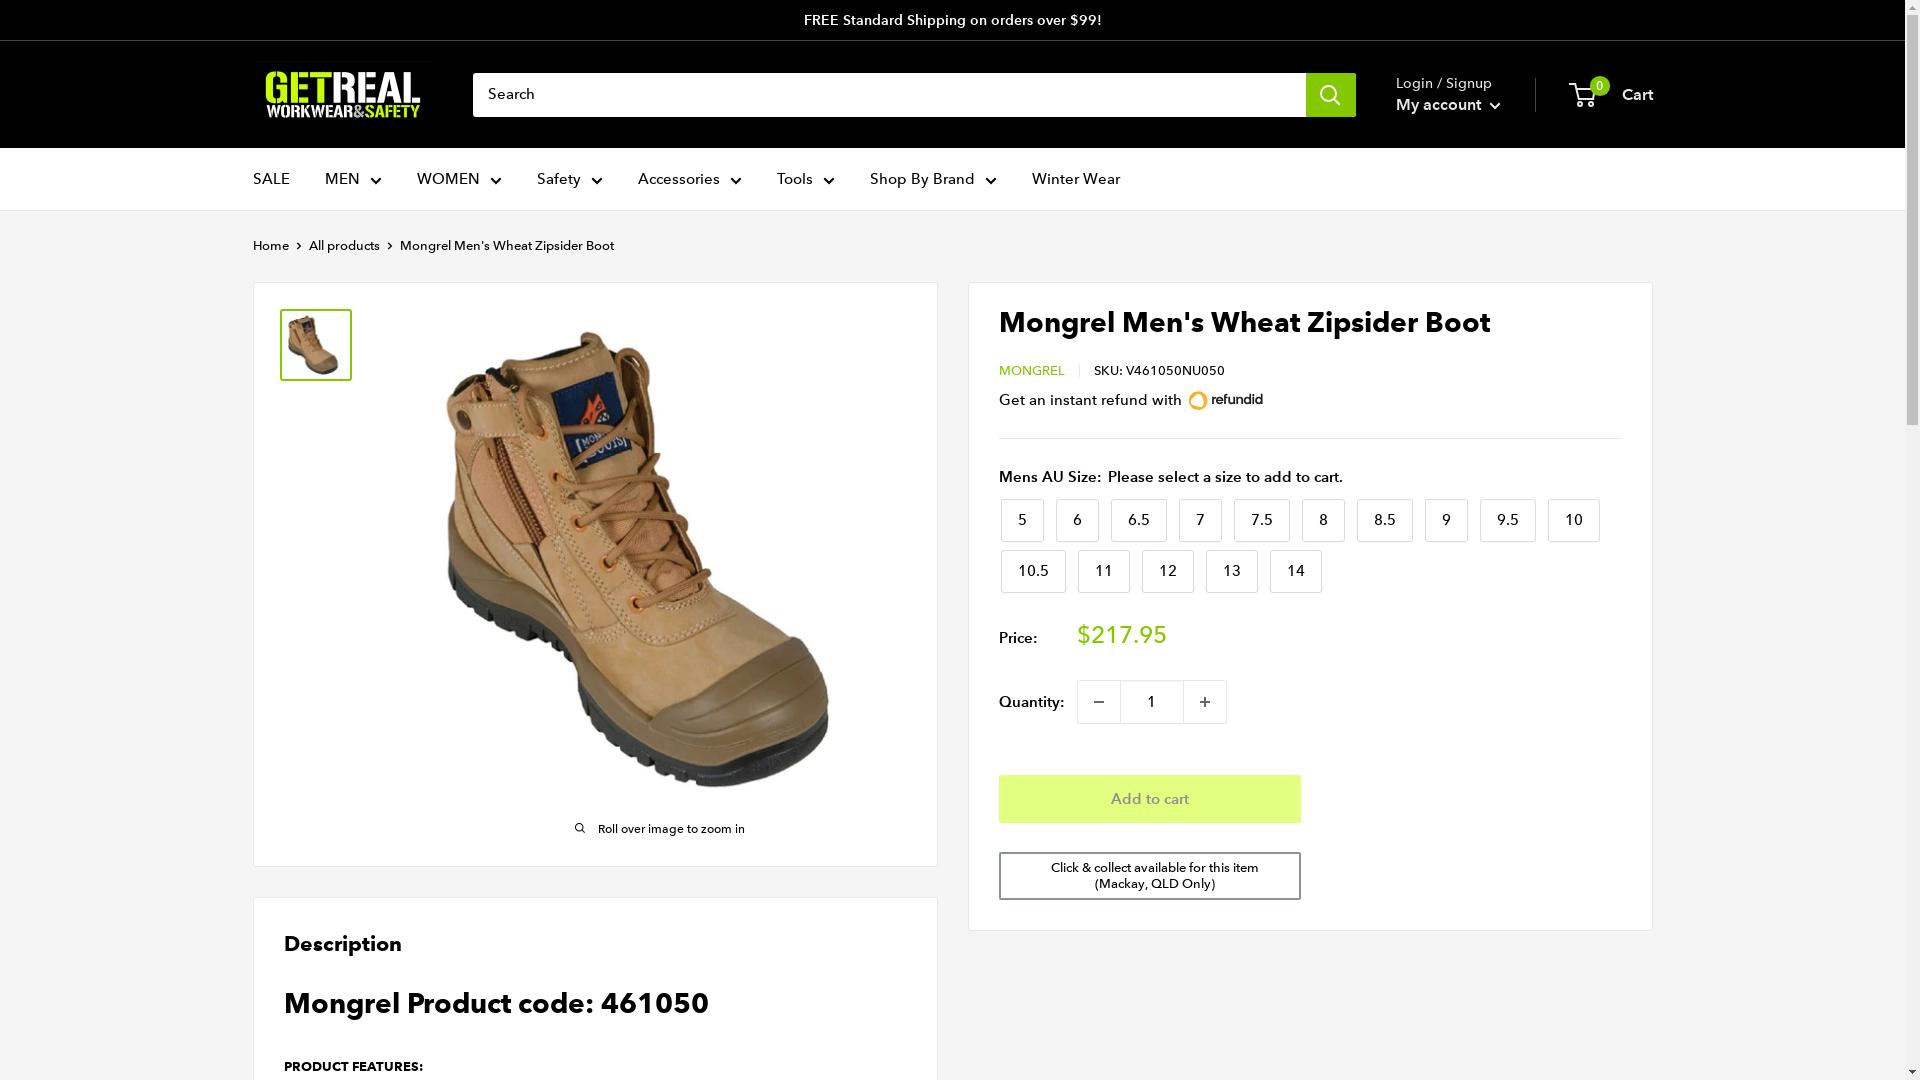 The image size is (1920, 1080). Describe the element at coordinates (344, 246) in the screenshot. I see `All products` at that location.